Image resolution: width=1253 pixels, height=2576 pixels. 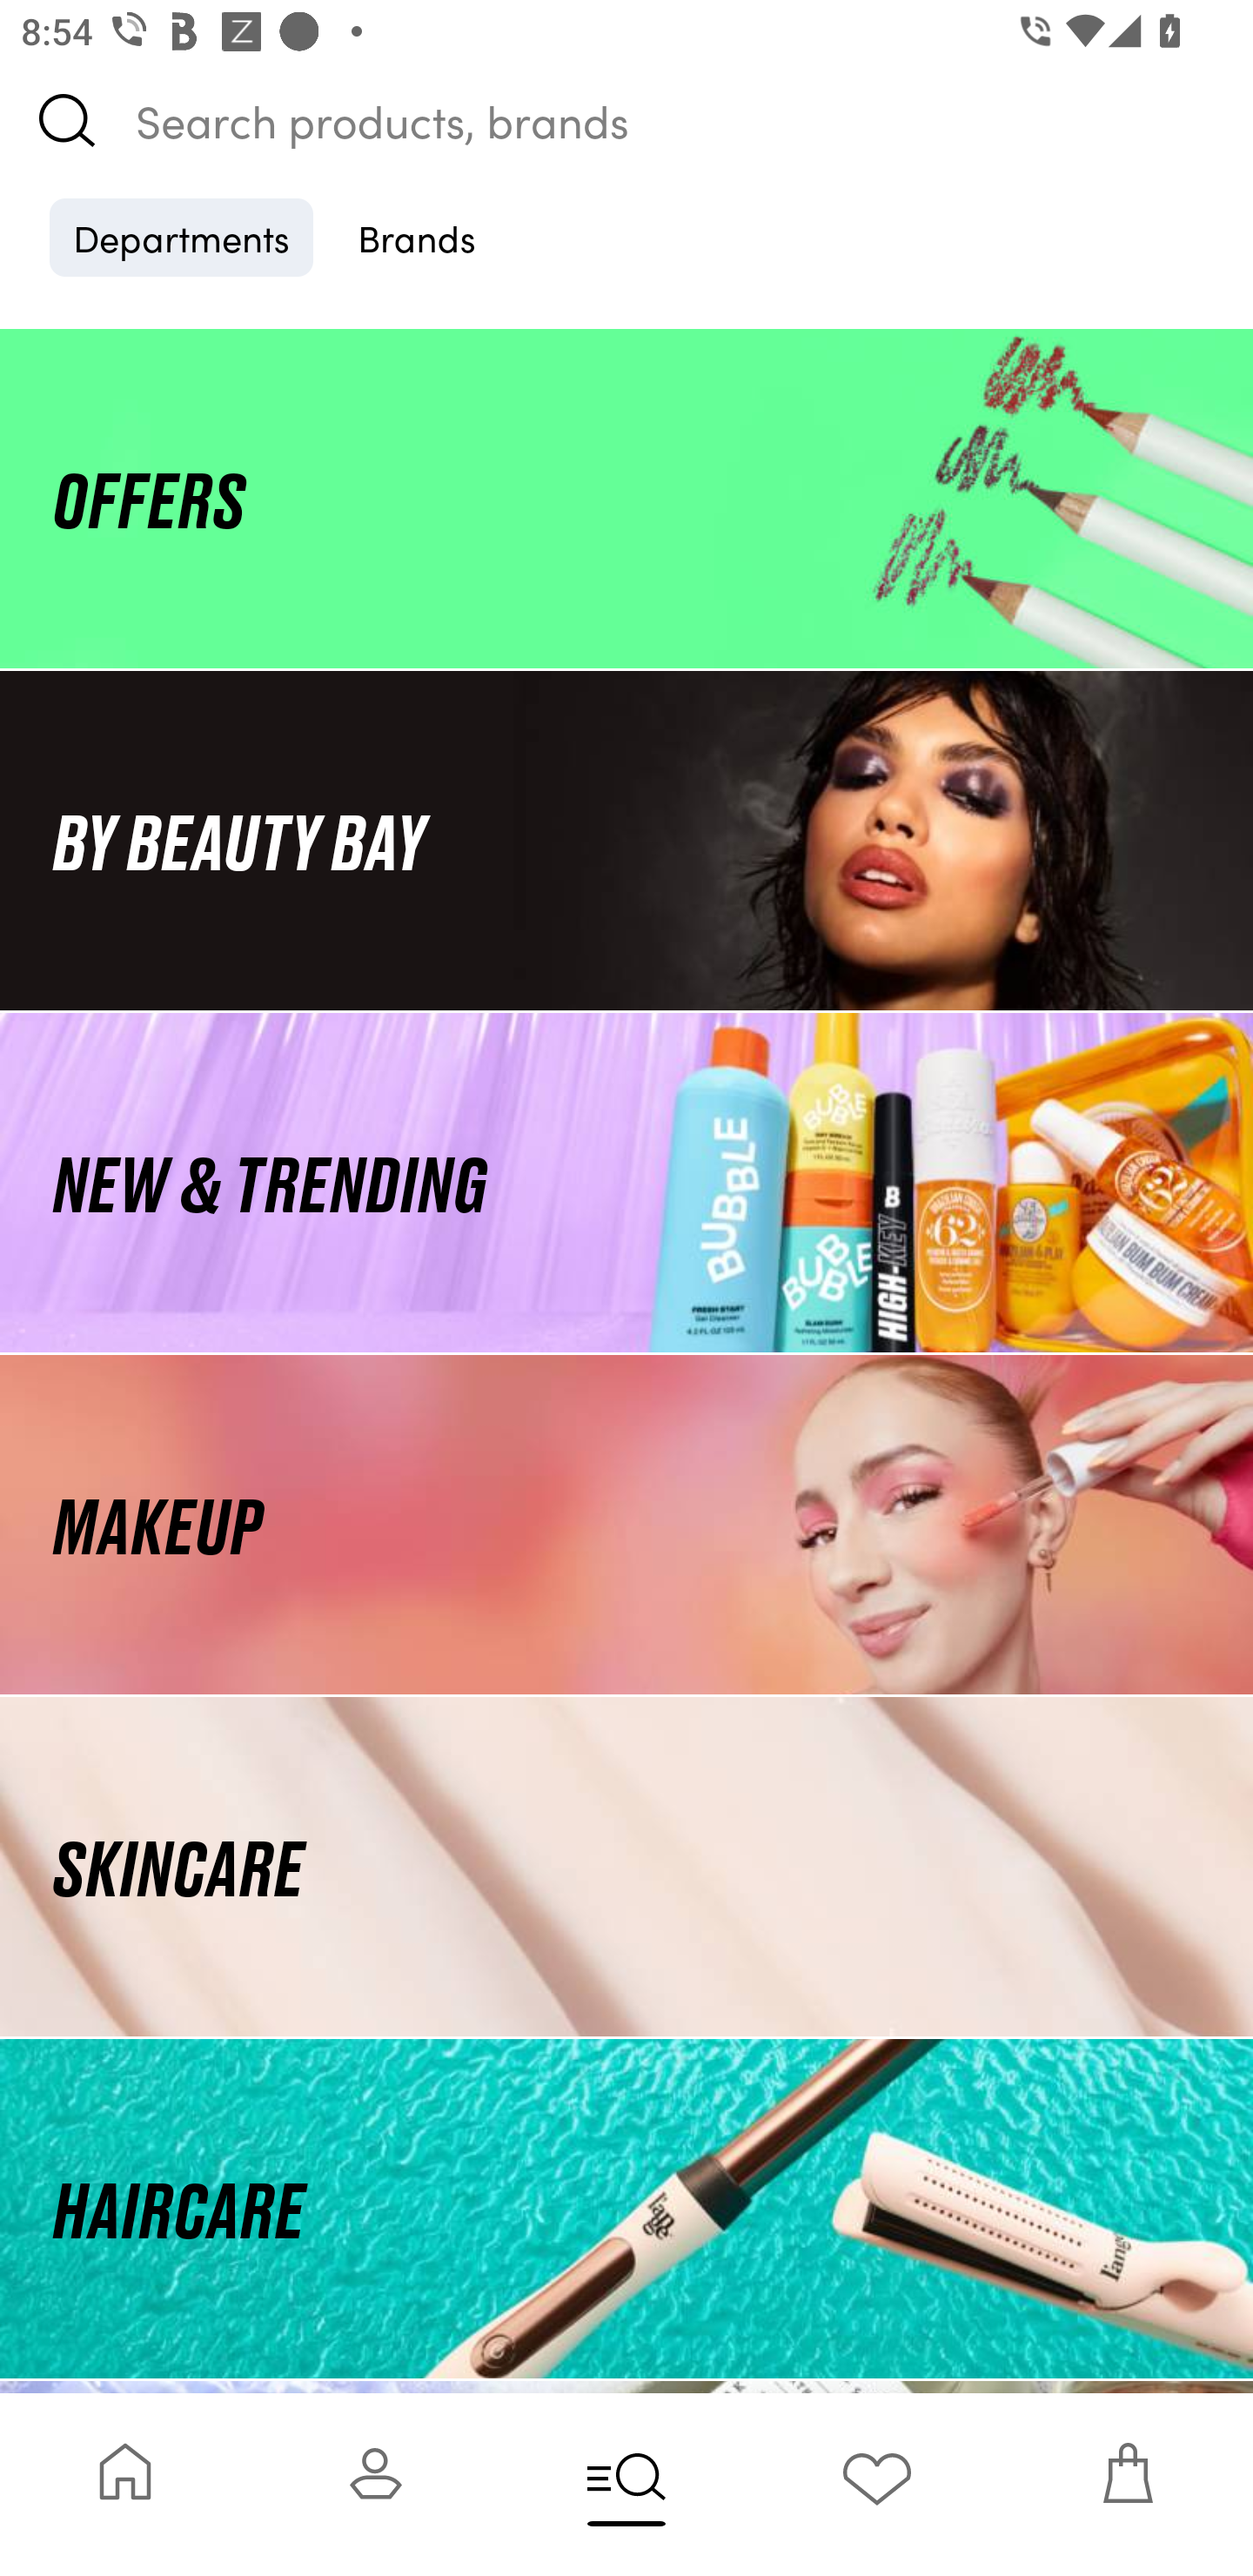 What do you see at coordinates (626, 1868) in the screenshot?
I see `SKINCARE` at bounding box center [626, 1868].